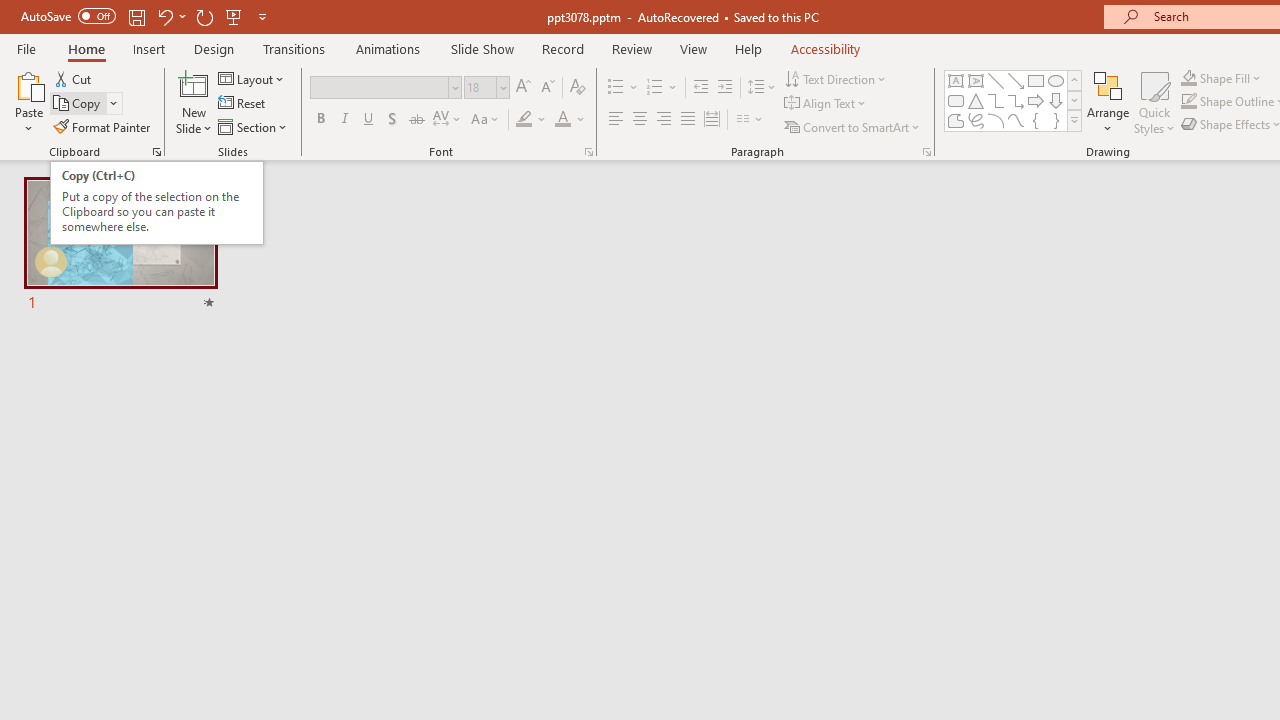  Describe the element at coordinates (1014, 100) in the screenshot. I see `AutomationID: ShapesInsertGallery` at that location.